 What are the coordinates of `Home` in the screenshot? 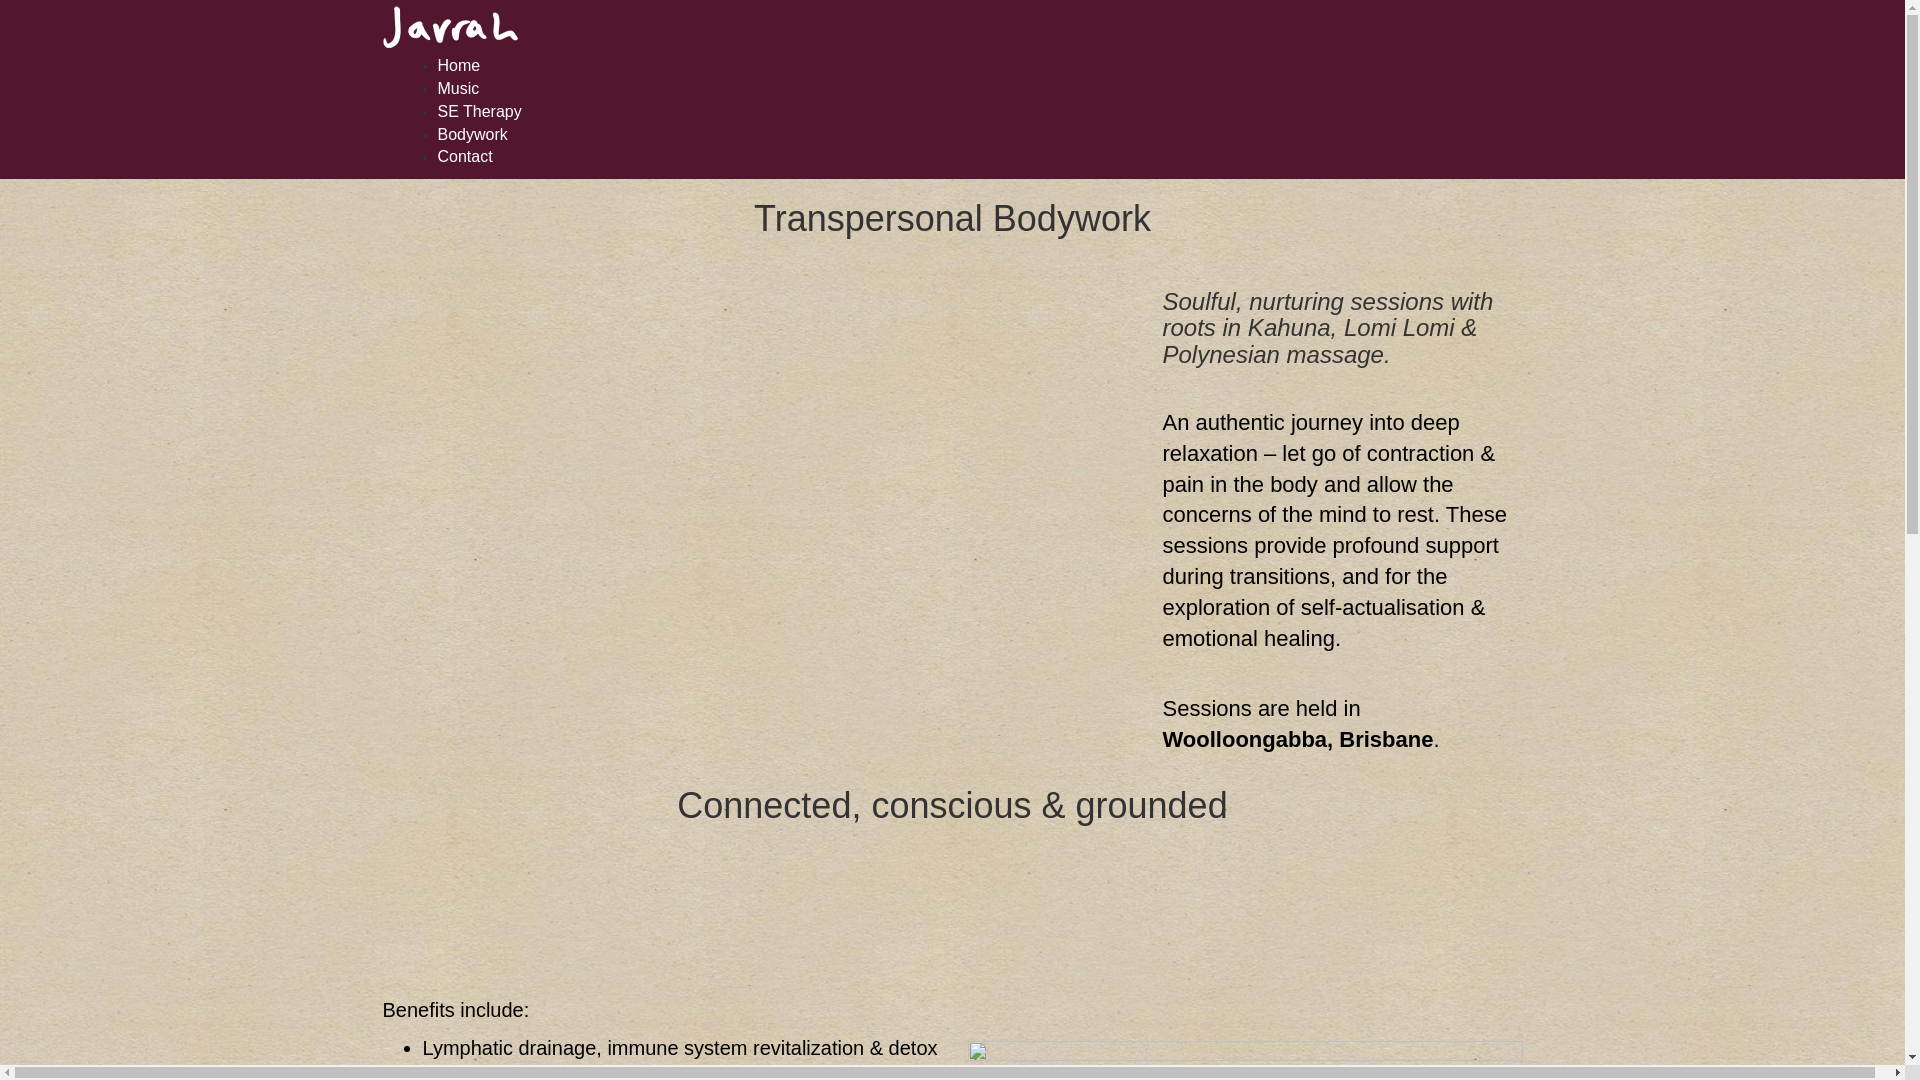 It's located at (460, 66).